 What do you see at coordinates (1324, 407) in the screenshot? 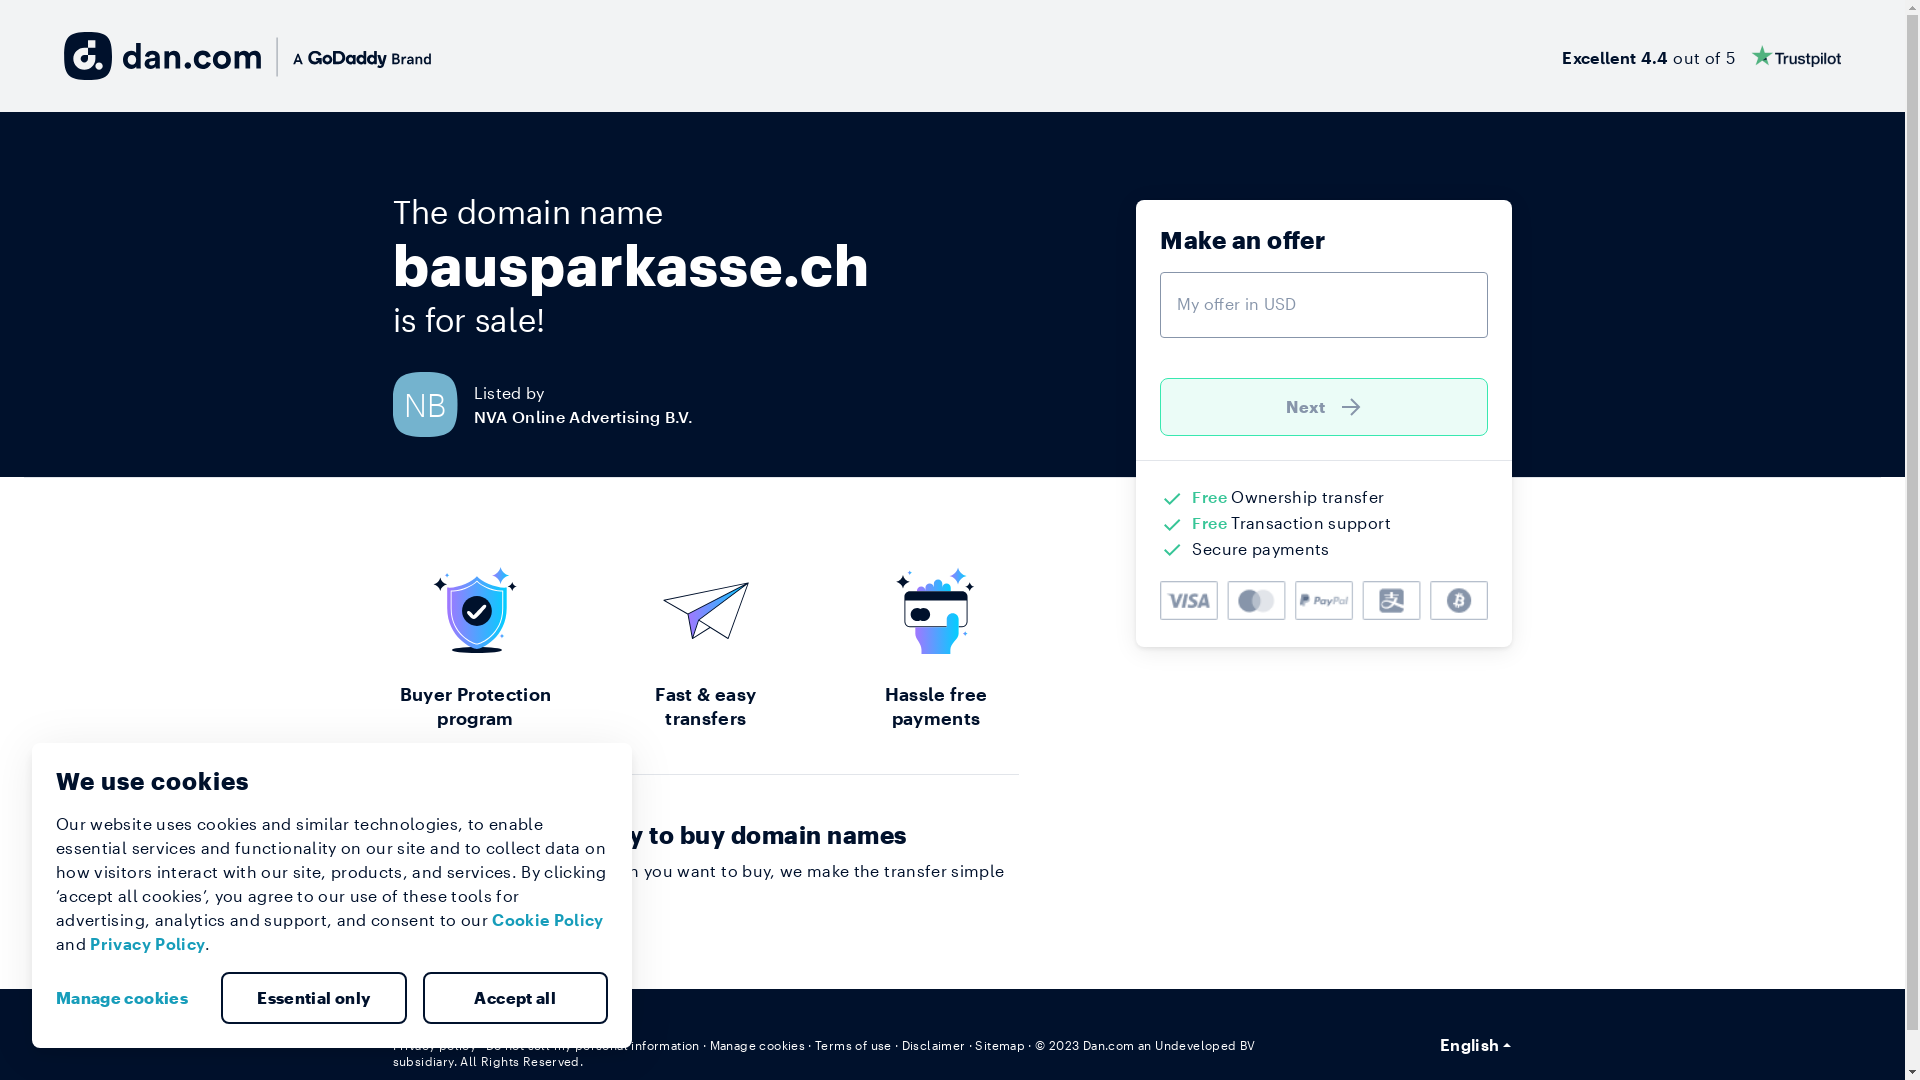
I see `Next
)` at bounding box center [1324, 407].